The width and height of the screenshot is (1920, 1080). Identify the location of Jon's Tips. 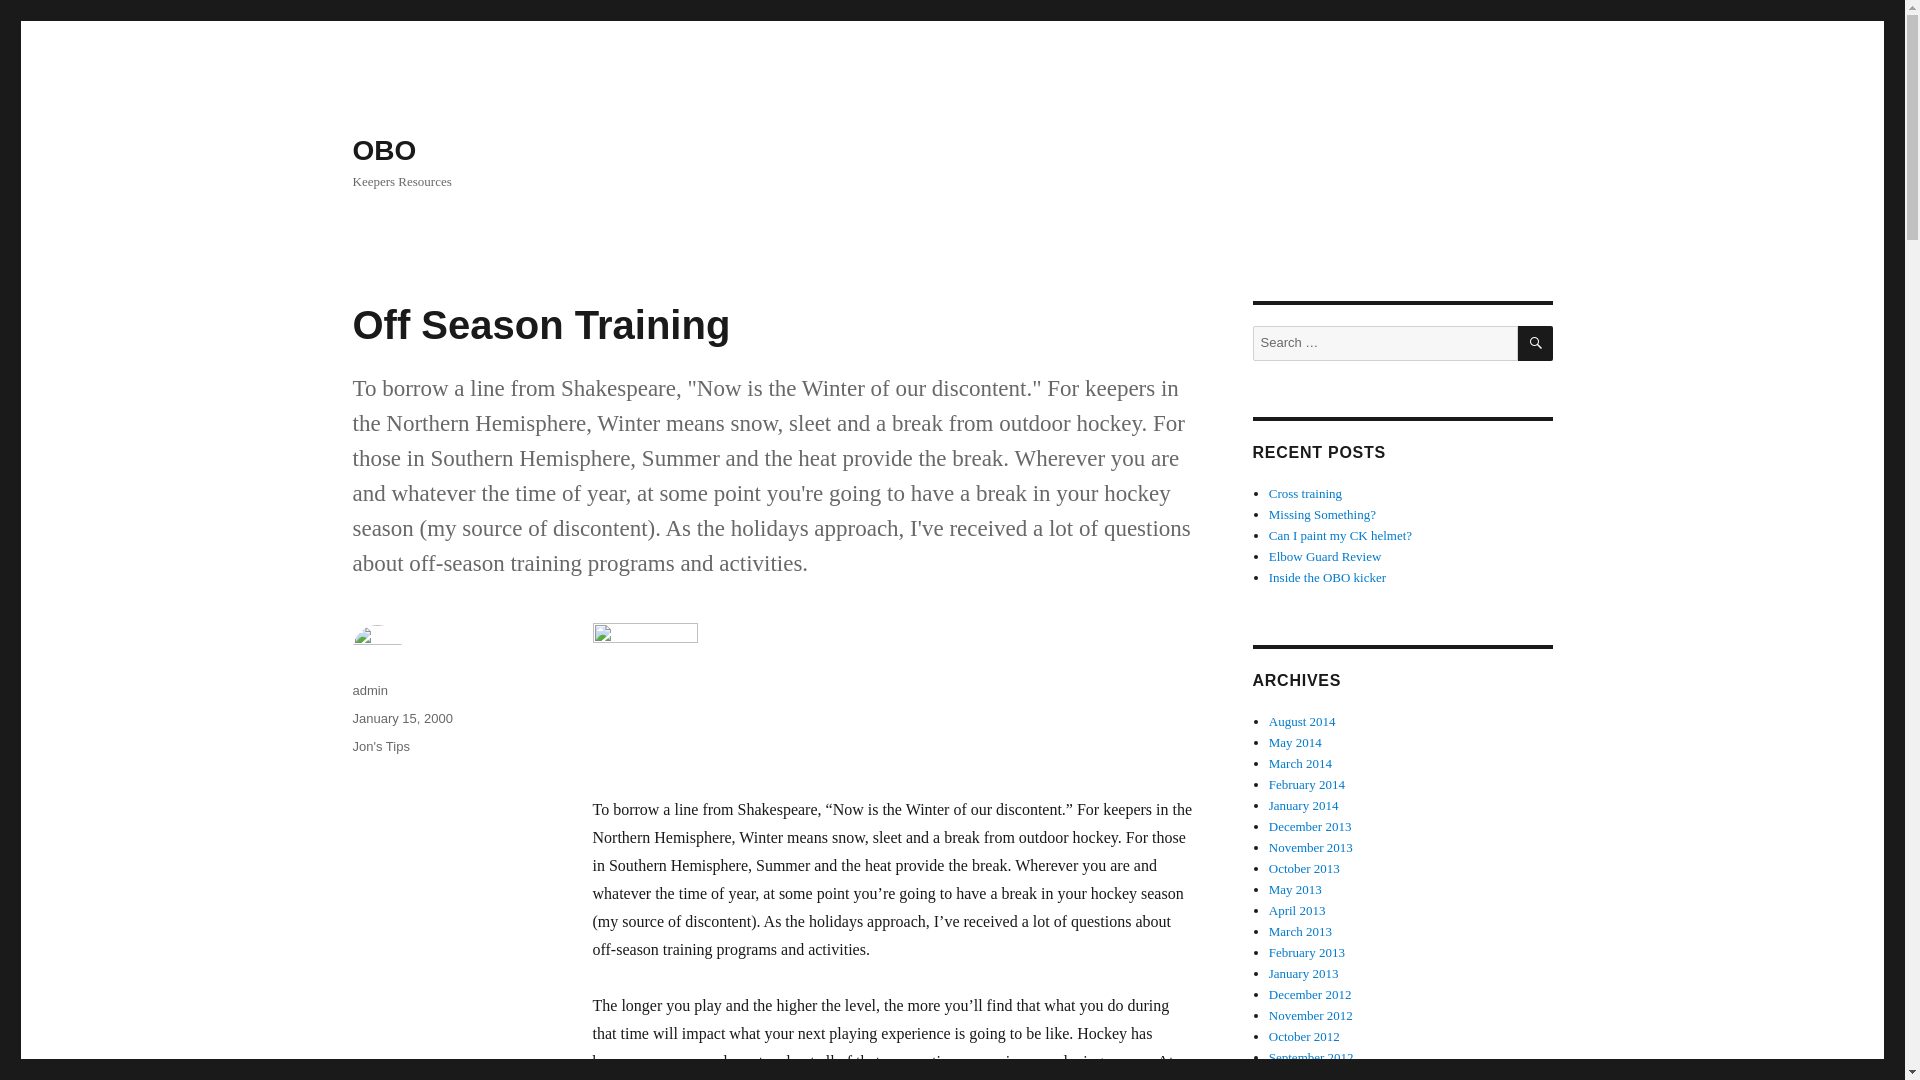
(380, 746).